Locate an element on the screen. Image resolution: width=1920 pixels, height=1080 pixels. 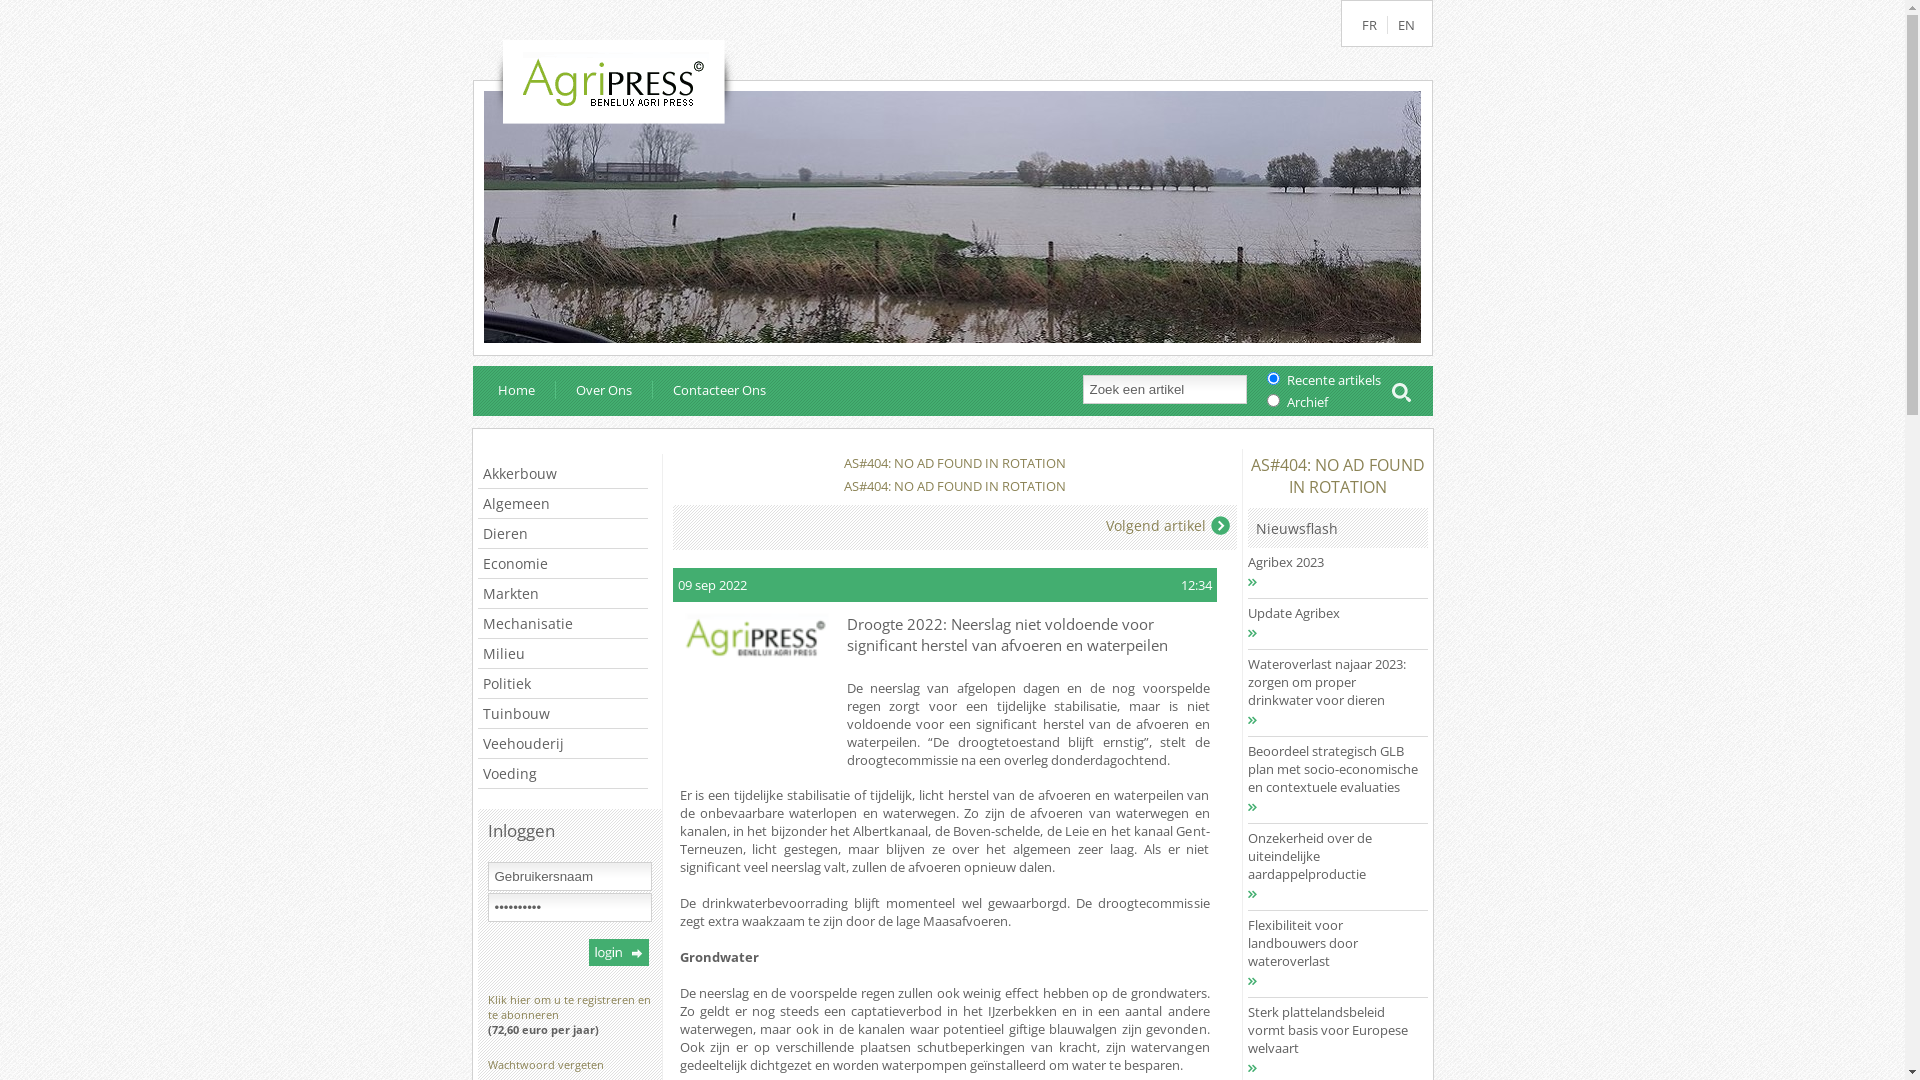
Lees meer is located at coordinates (1292, 633).